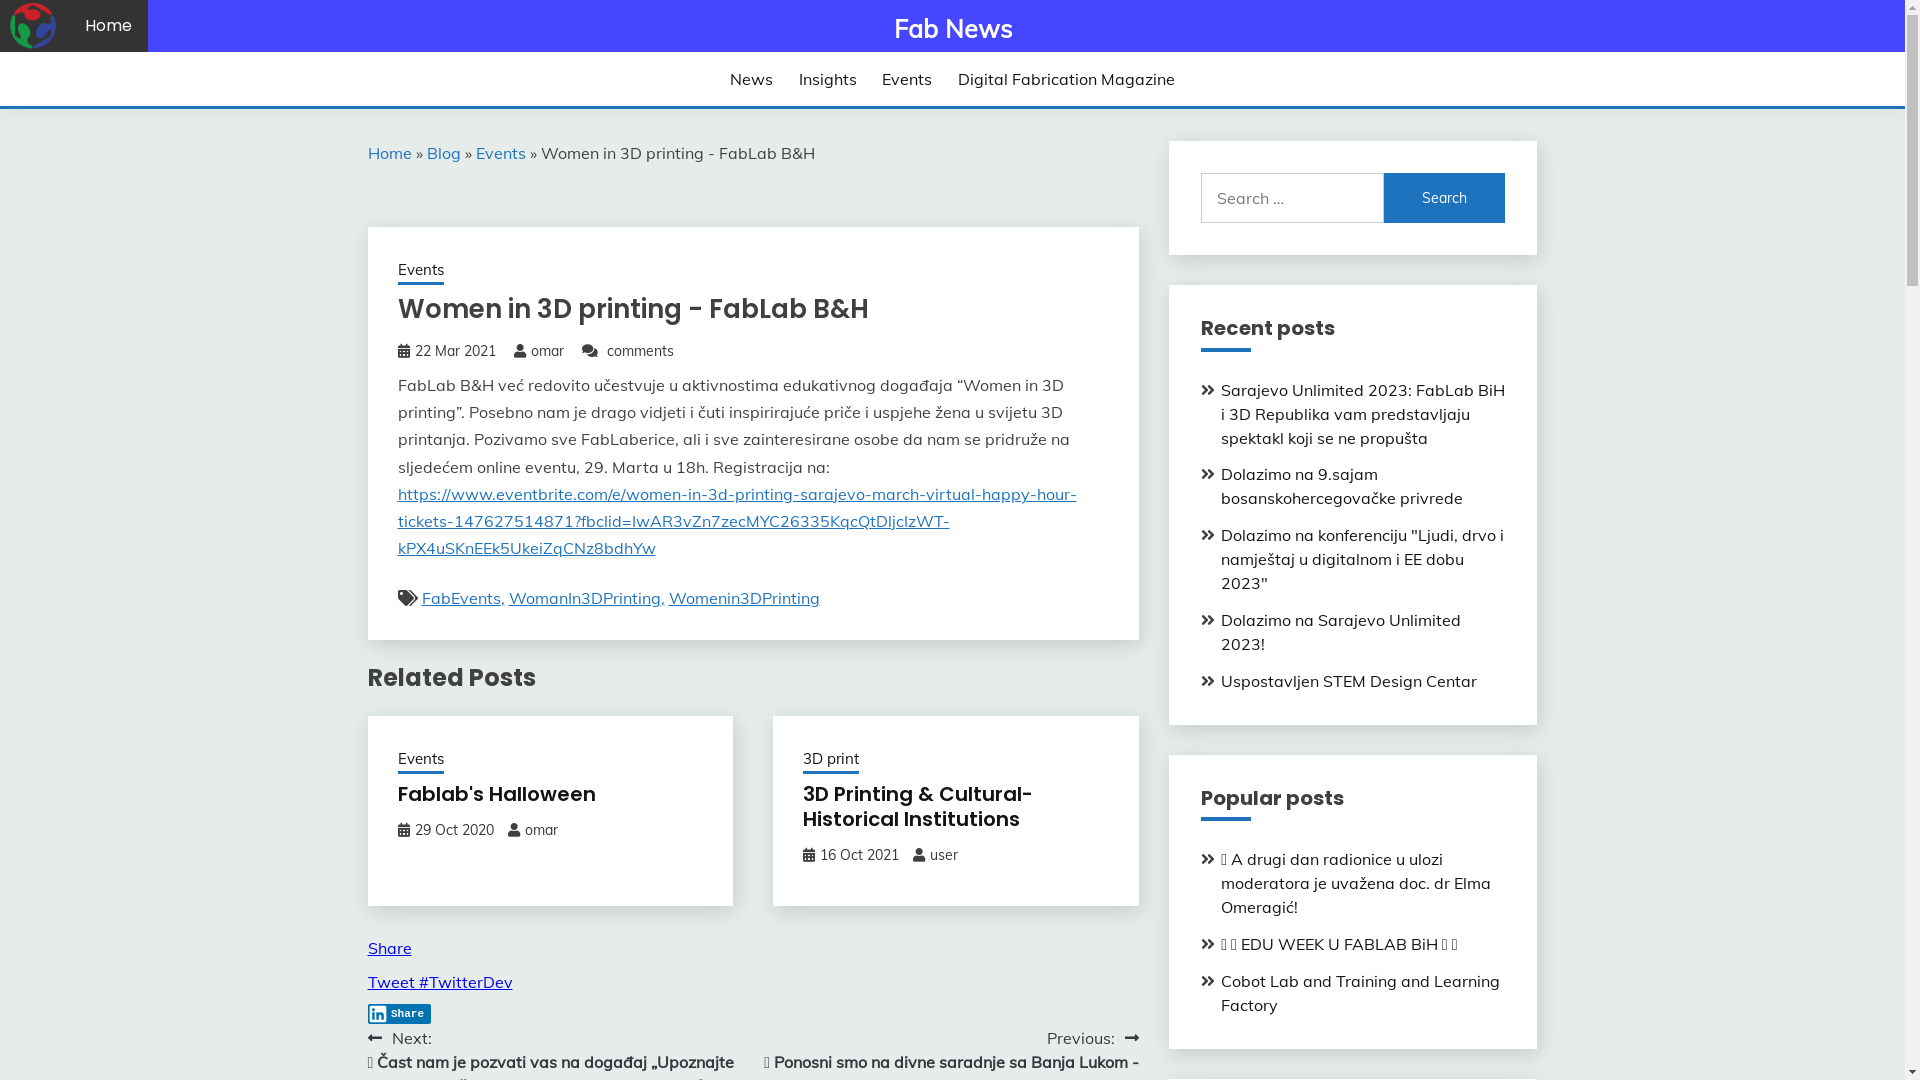  What do you see at coordinates (1341, 632) in the screenshot?
I see `Dolazimo na Sarajevo Unlimited 2023!` at bounding box center [1341, 632].